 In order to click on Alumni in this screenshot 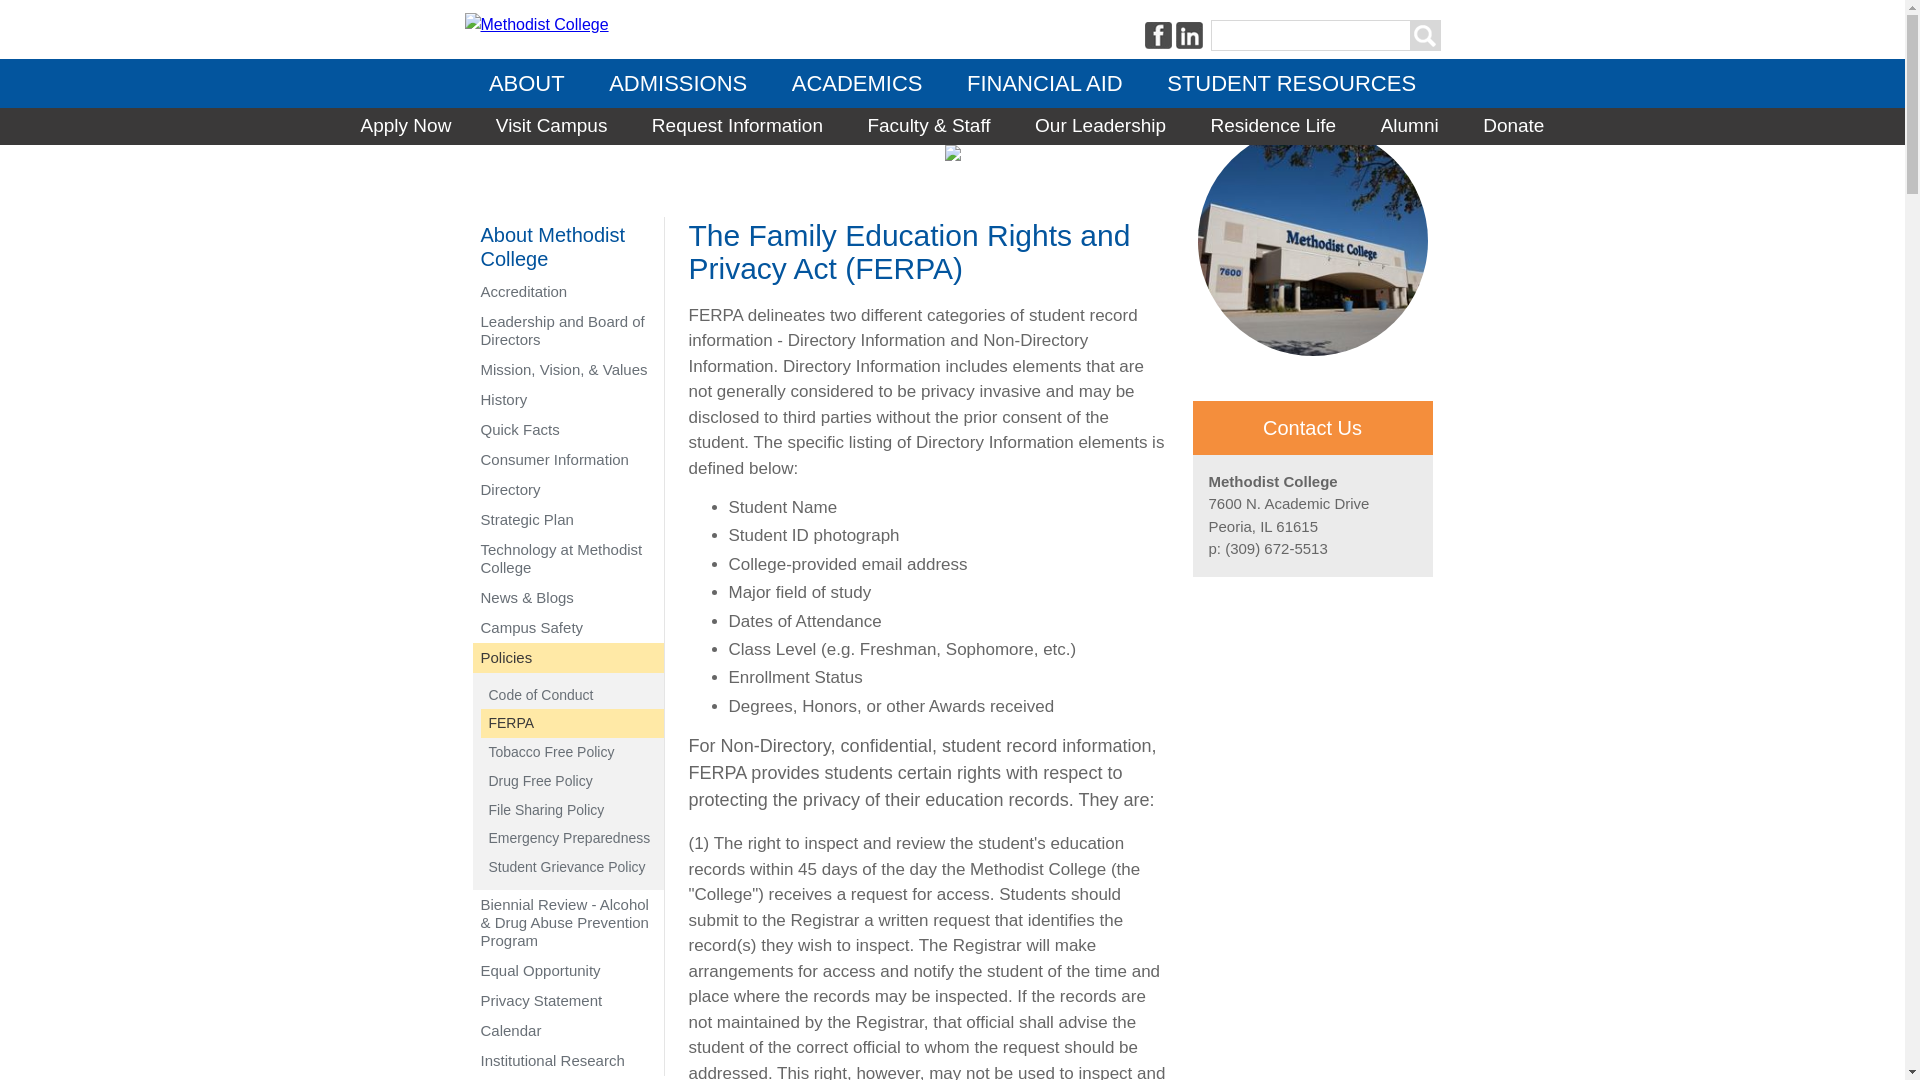, I will do `click(1410, 126)`.